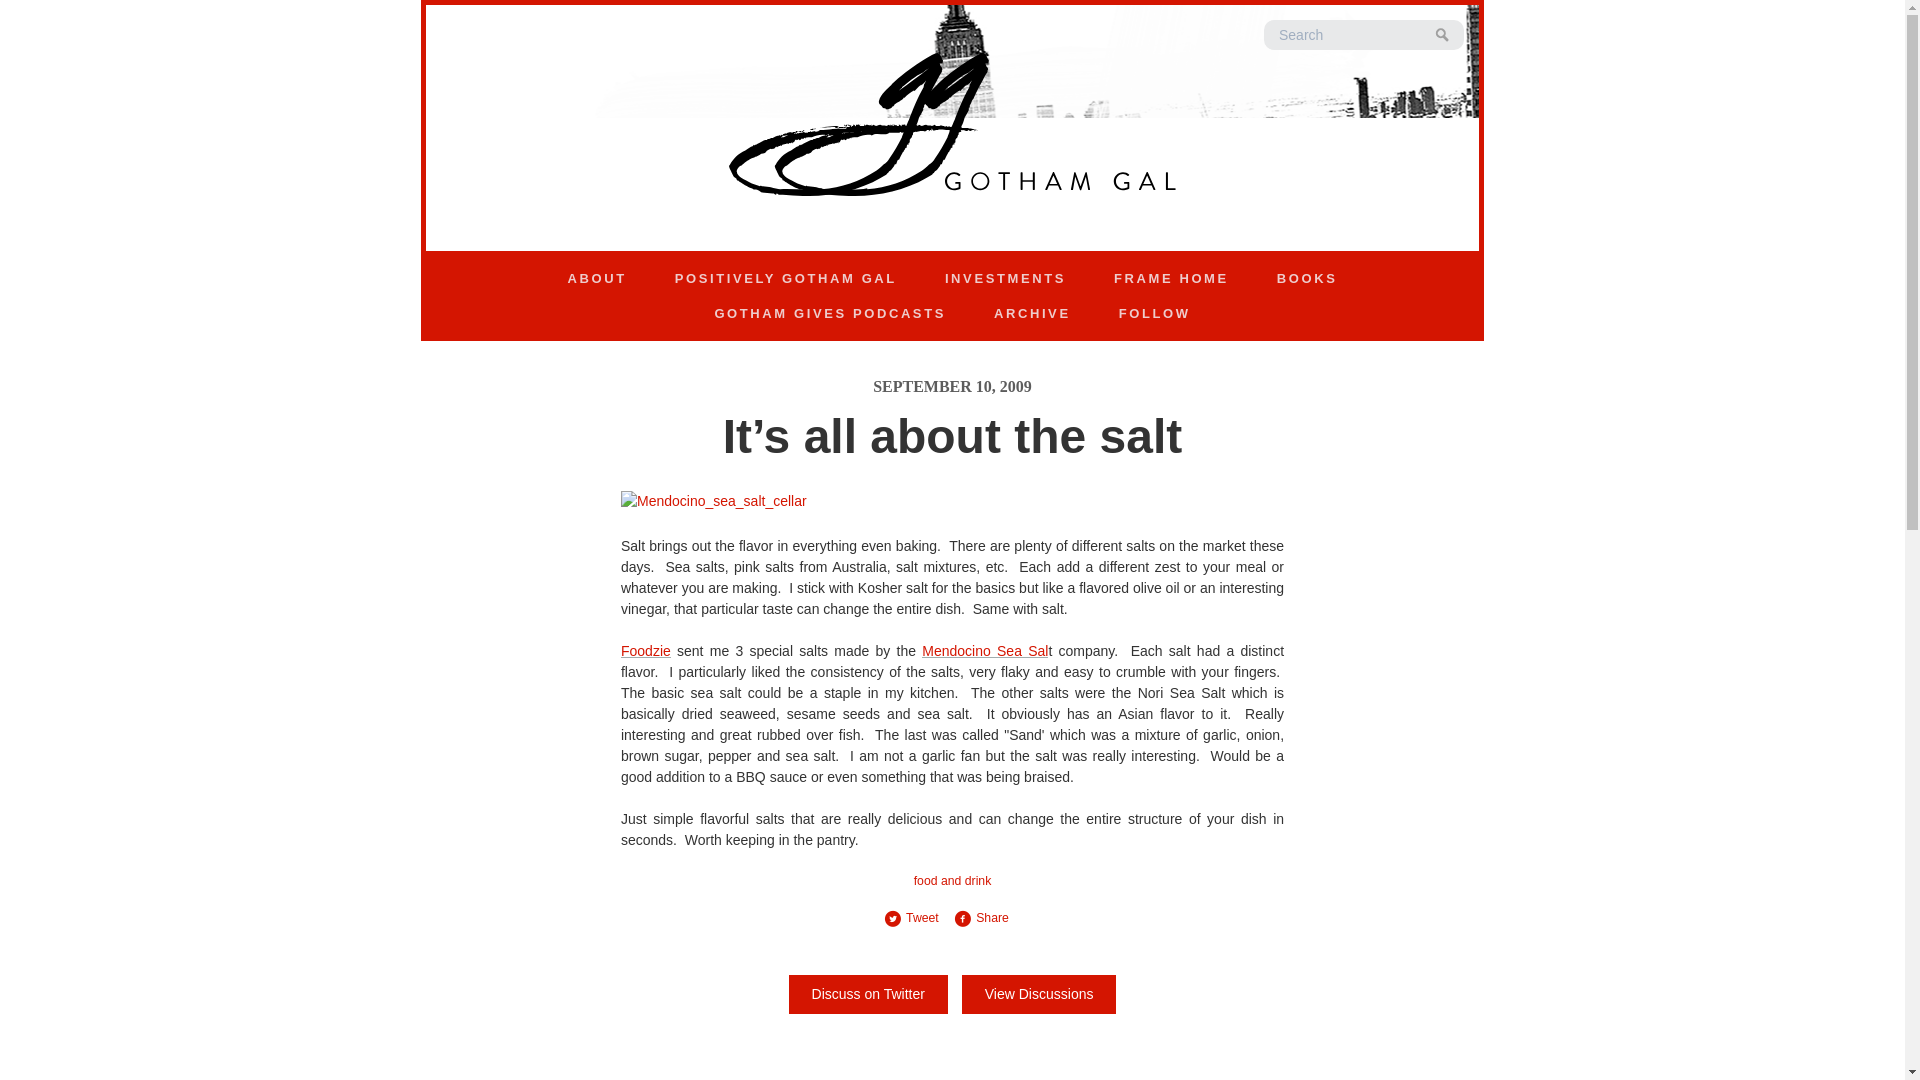  I want to click on Books, so click(1306, 278).